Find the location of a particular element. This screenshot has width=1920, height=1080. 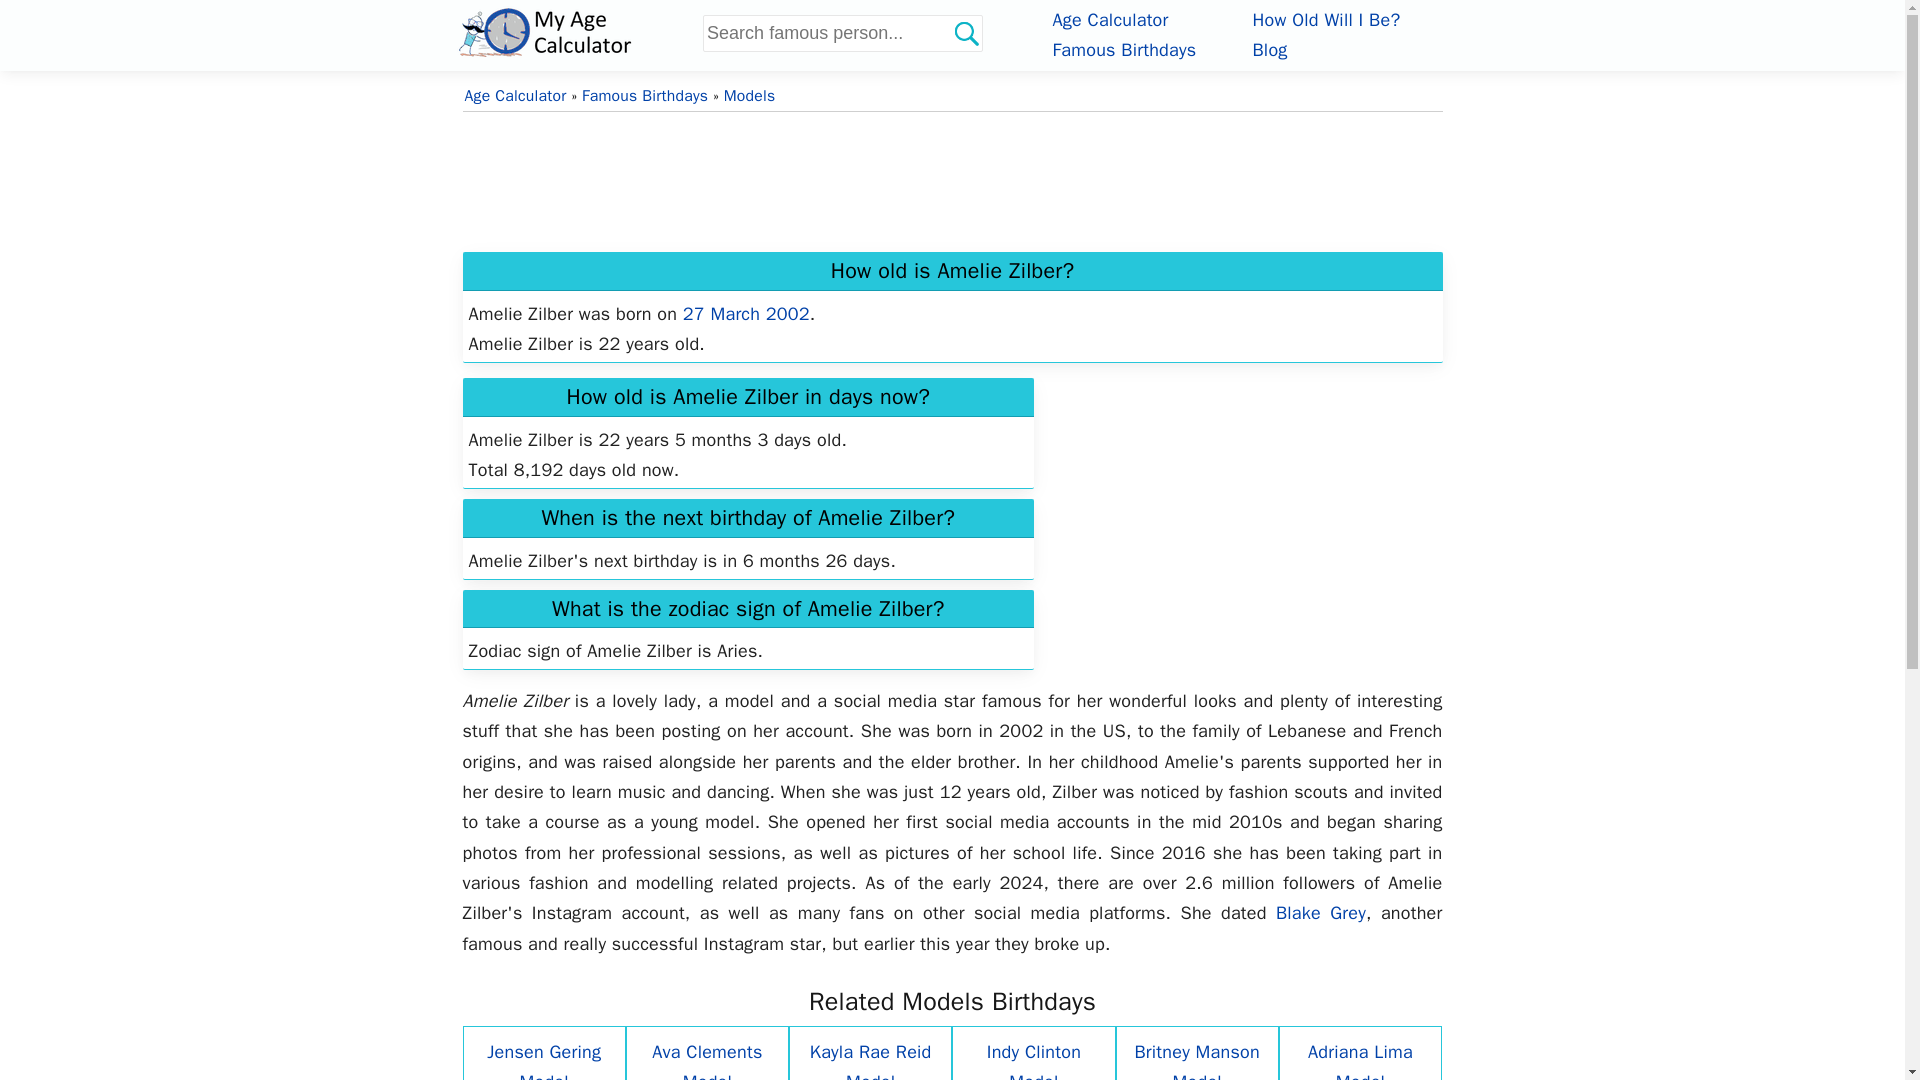

Blake Grey is located at coordinates (1320, 912).